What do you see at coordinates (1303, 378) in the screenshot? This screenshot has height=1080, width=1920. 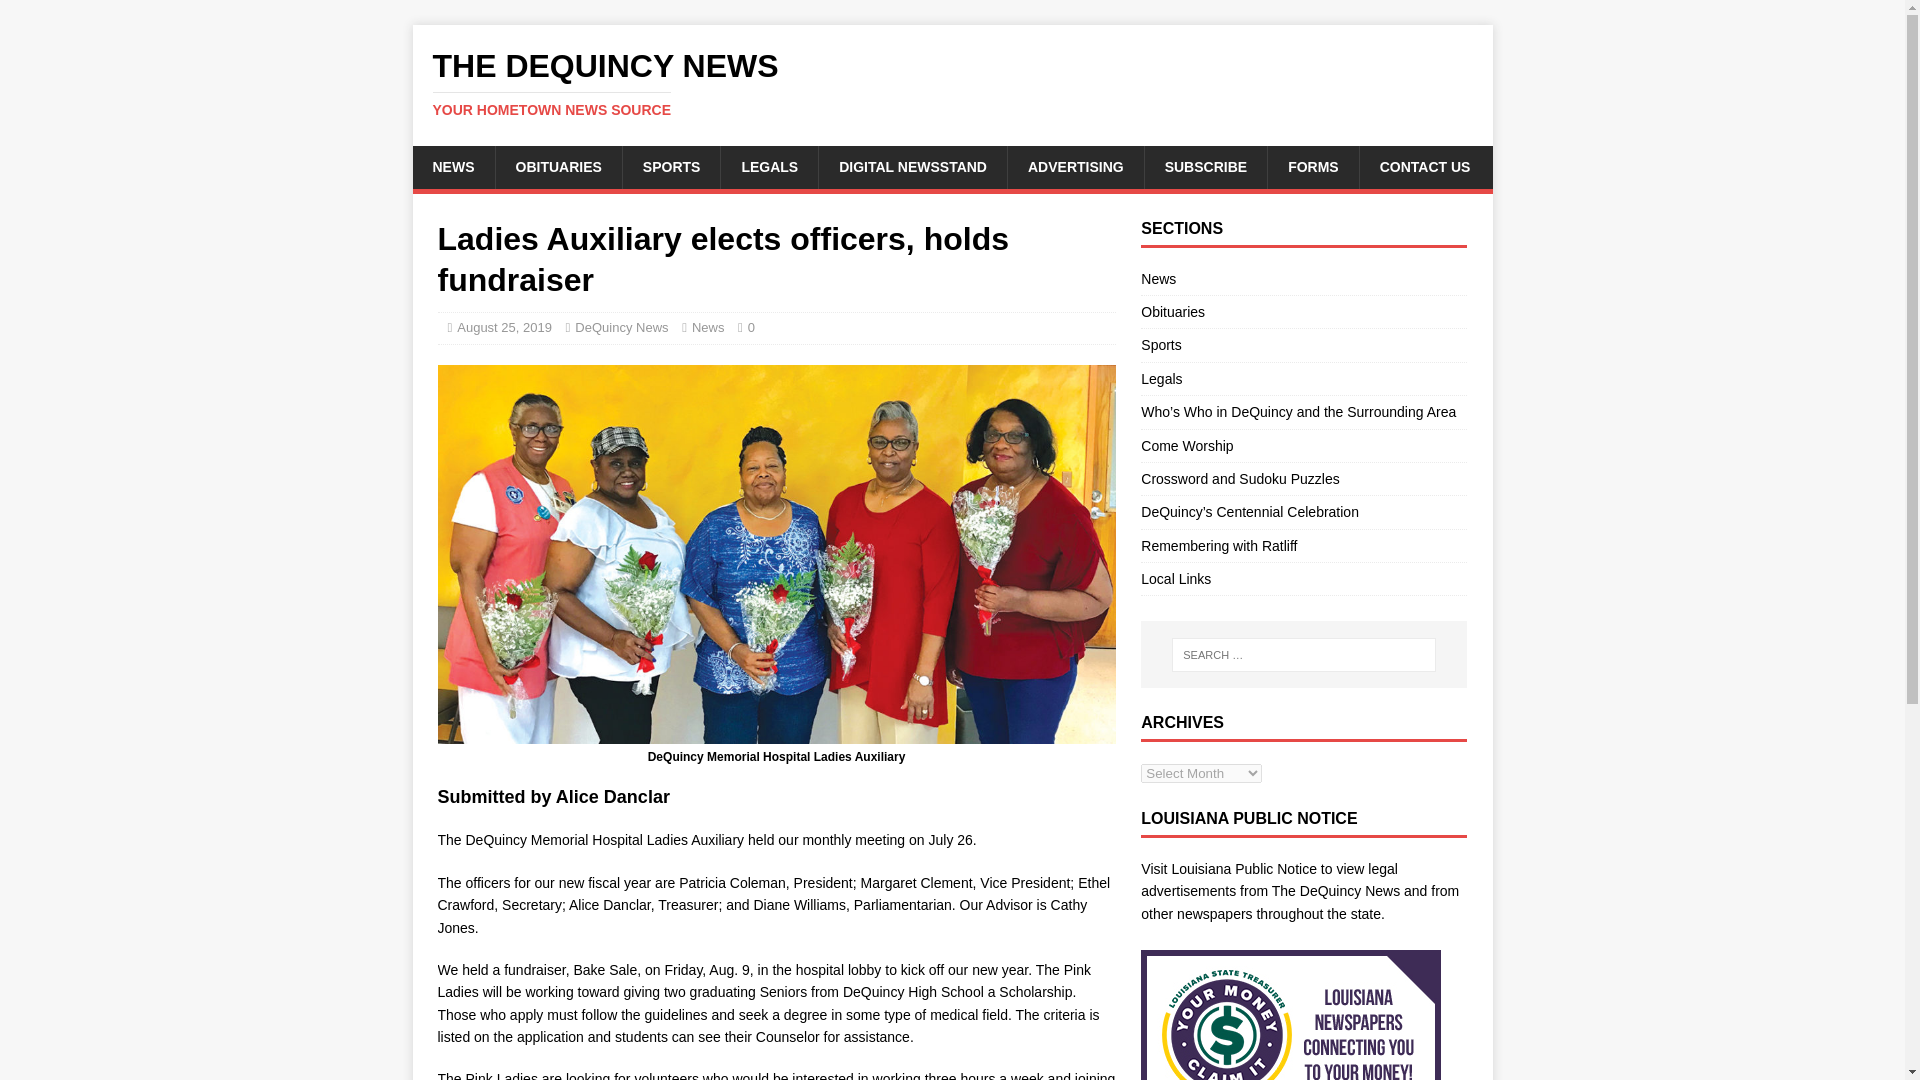 I see `Legals` at bounding box center [1303, 378].